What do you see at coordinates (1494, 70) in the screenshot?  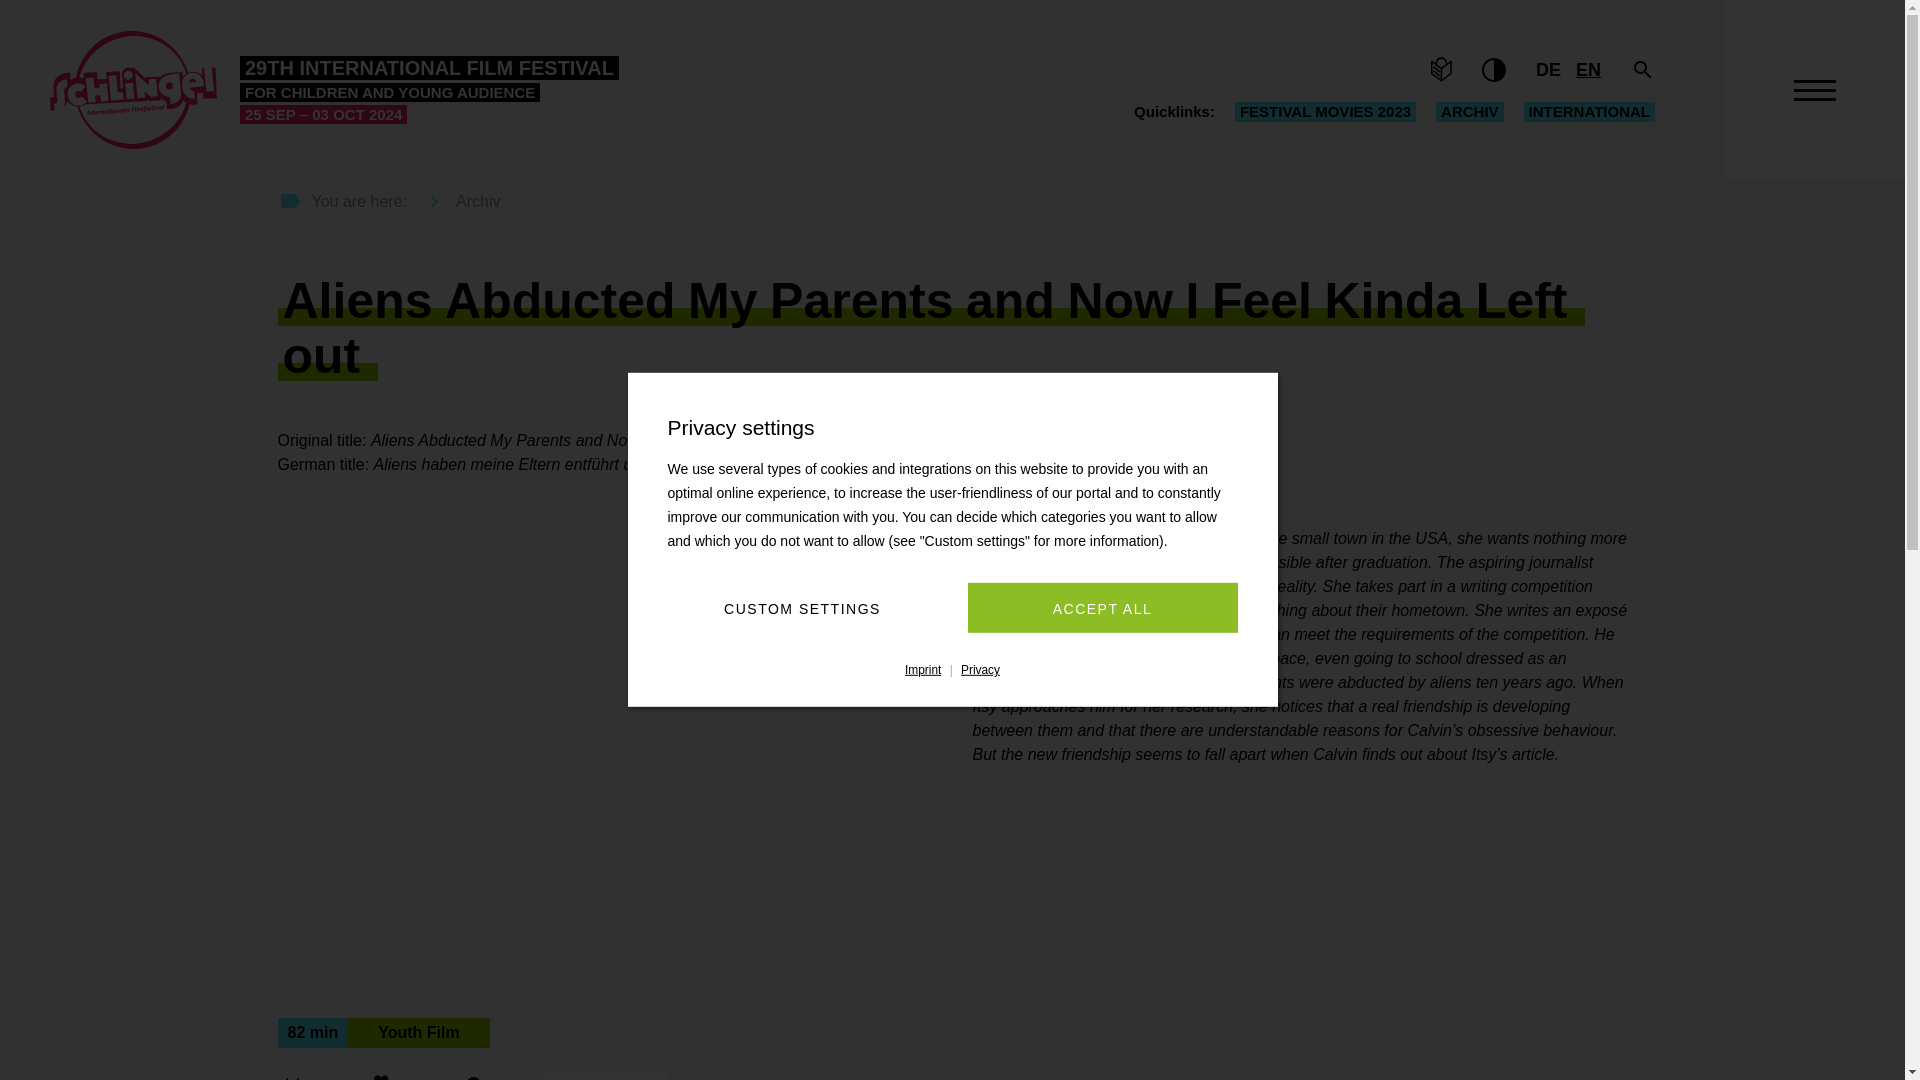 I see `High contrast version` at bounding box center [1494, 70].